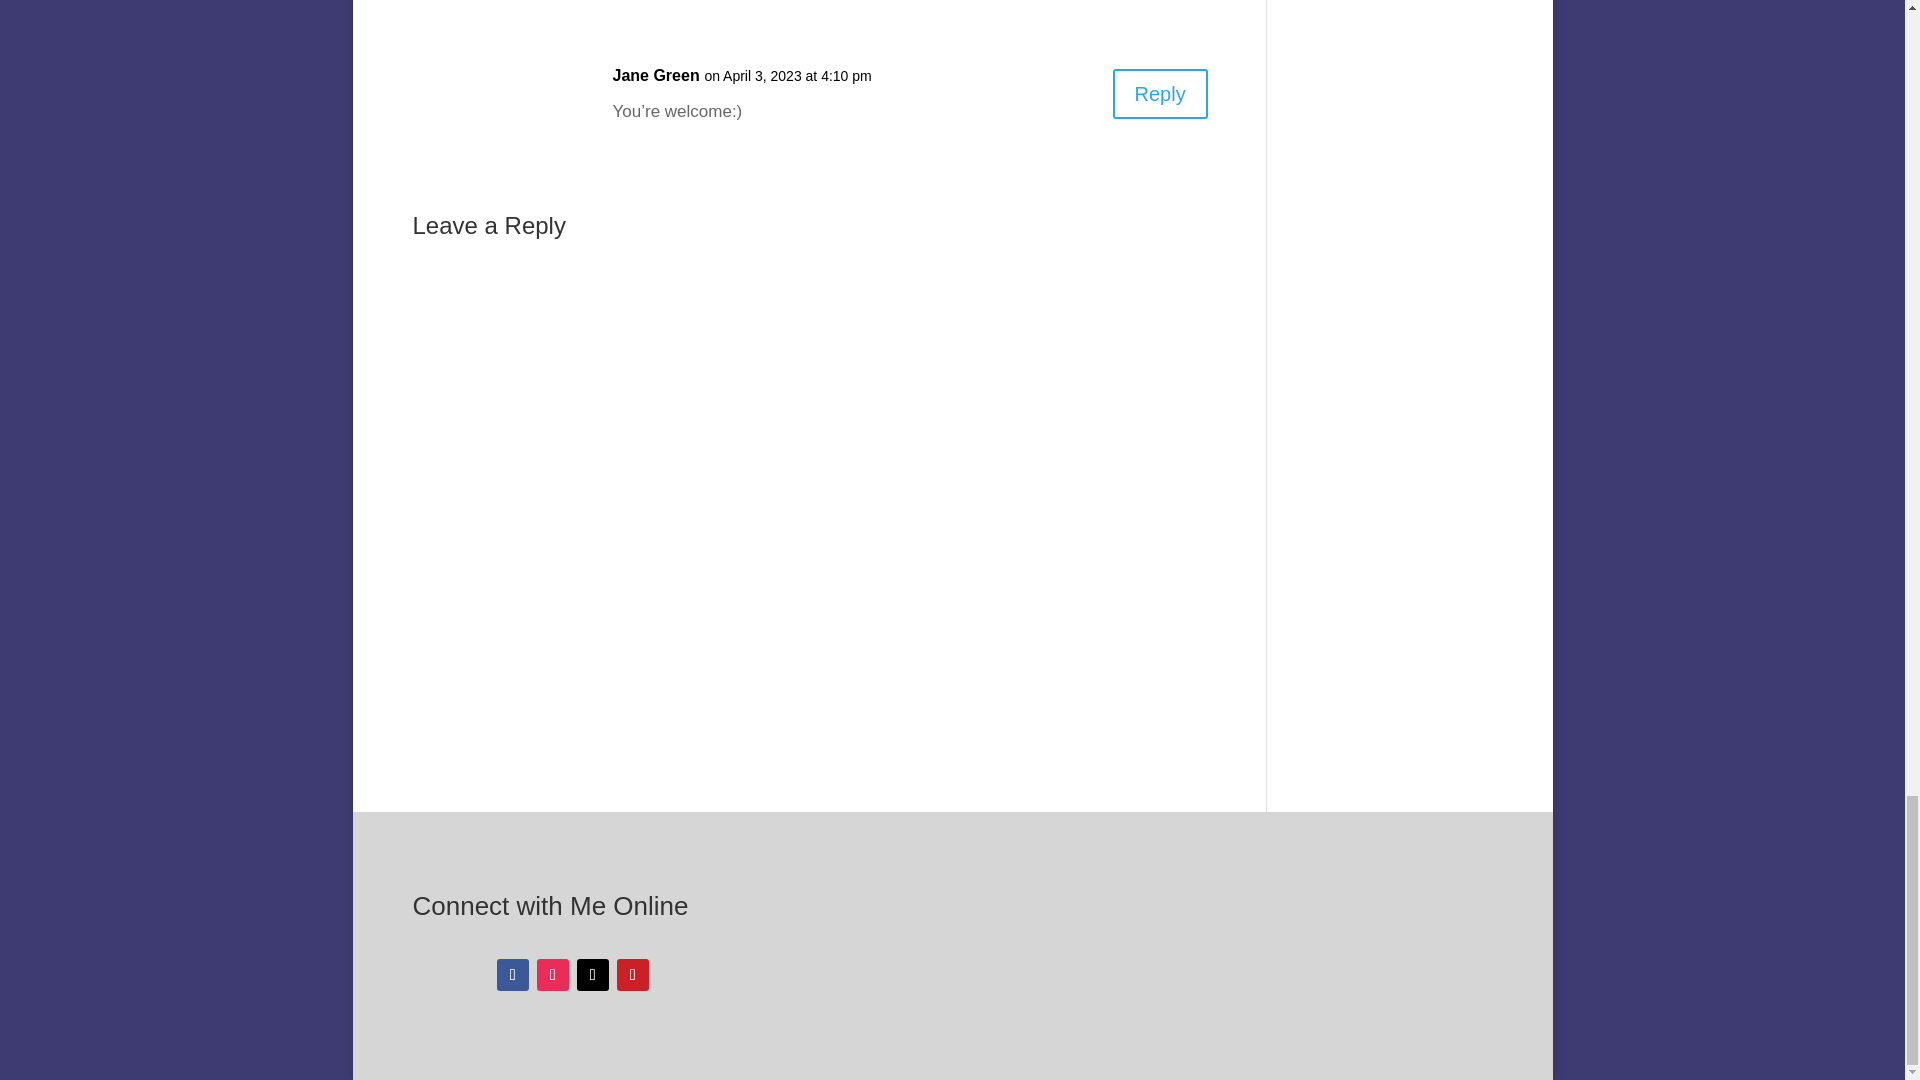 The height and width of the screenshot is (1080, 1920). I want to click on Follow on Facebook, so click(513, 975).